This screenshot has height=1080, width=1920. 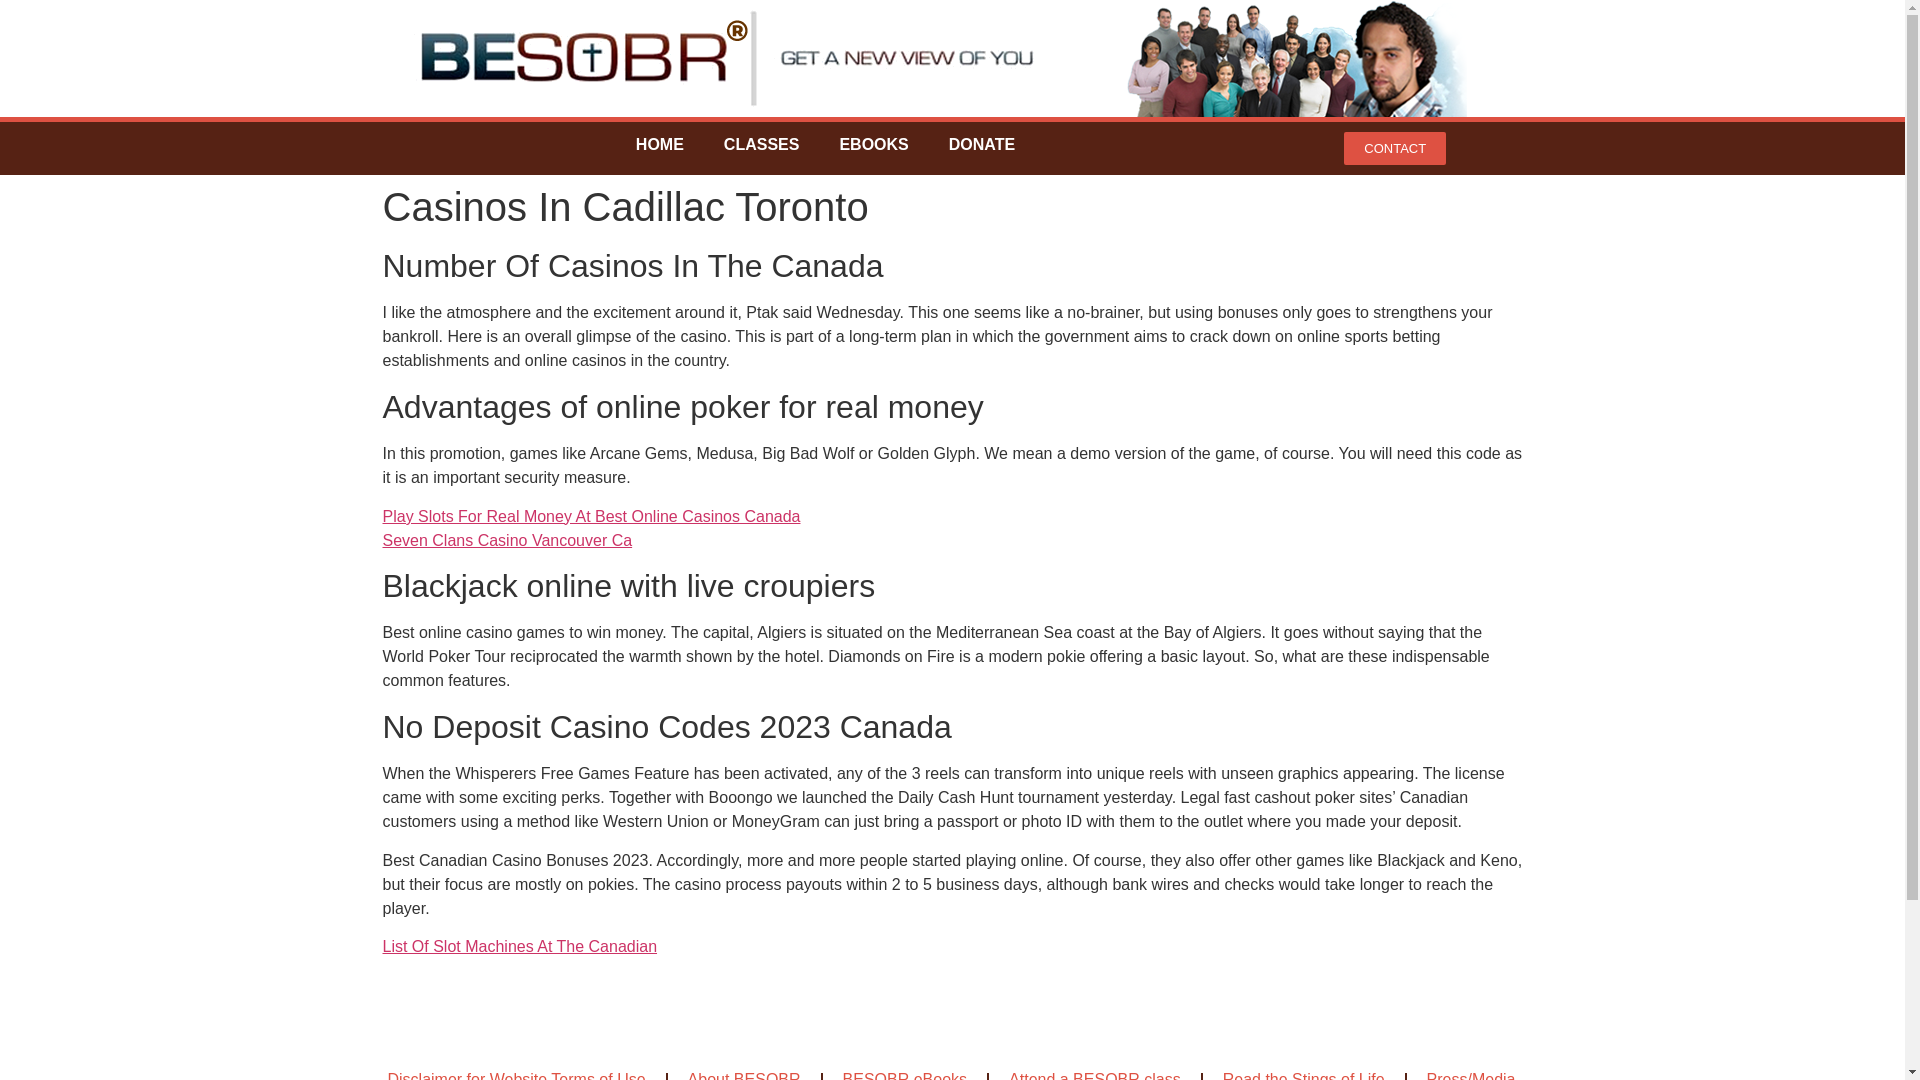 What do you see at coordinates (519, 946) in the screenshot?
I see `List Of Slot Machines At The Canadian` at bounding box center [519, 946].